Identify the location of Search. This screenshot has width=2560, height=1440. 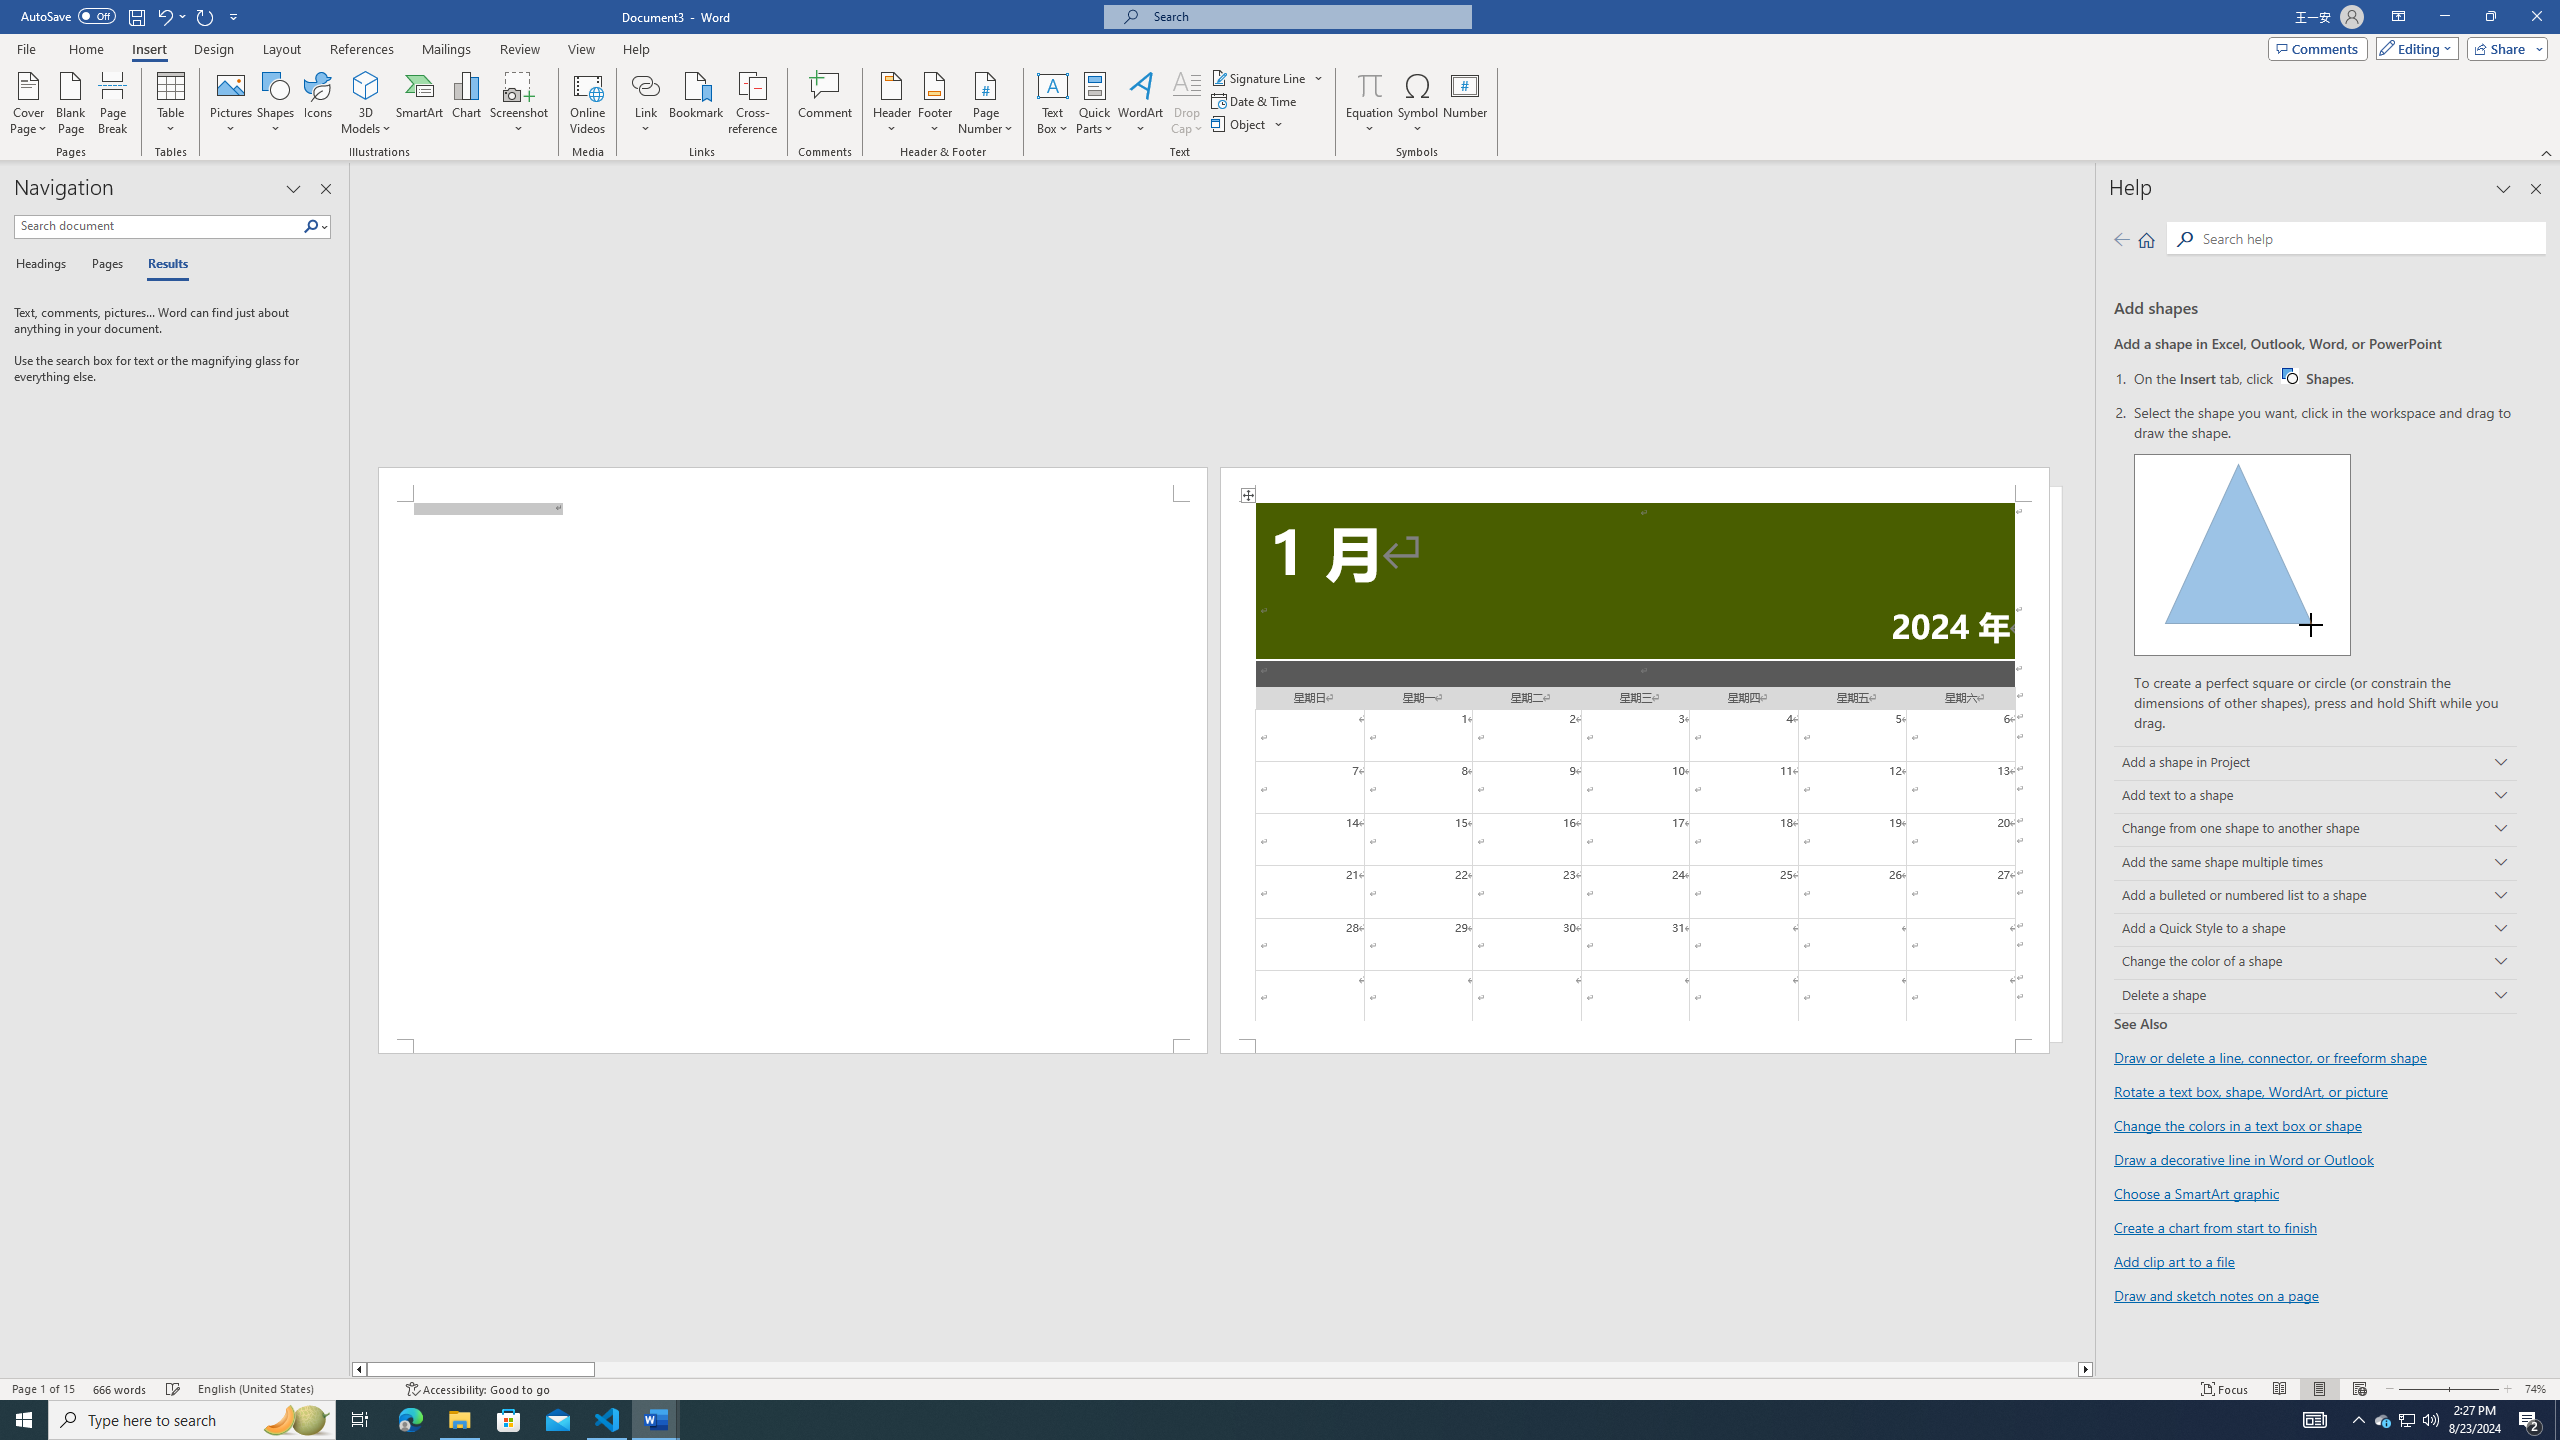
(2368, 238).